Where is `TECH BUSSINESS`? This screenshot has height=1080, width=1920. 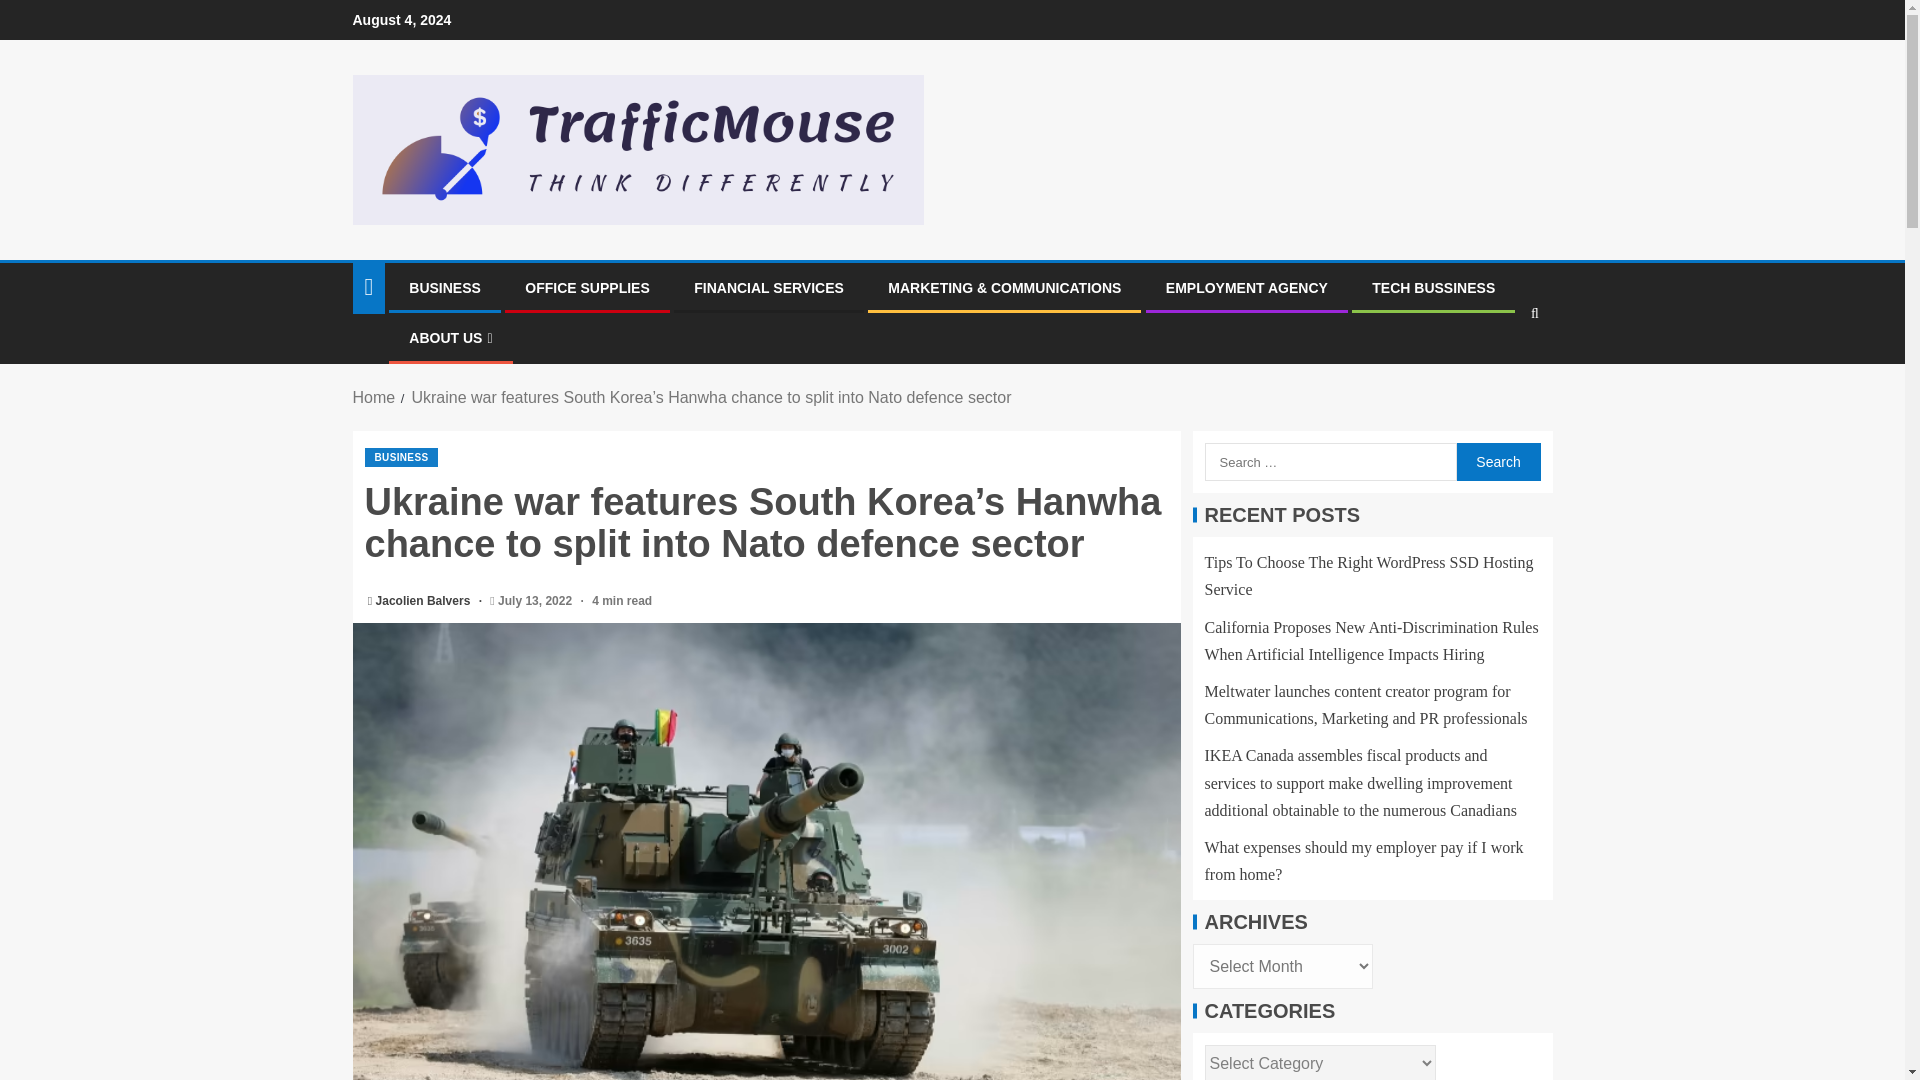 TECH BUSSINESS is located at coordinates (1434, 287).